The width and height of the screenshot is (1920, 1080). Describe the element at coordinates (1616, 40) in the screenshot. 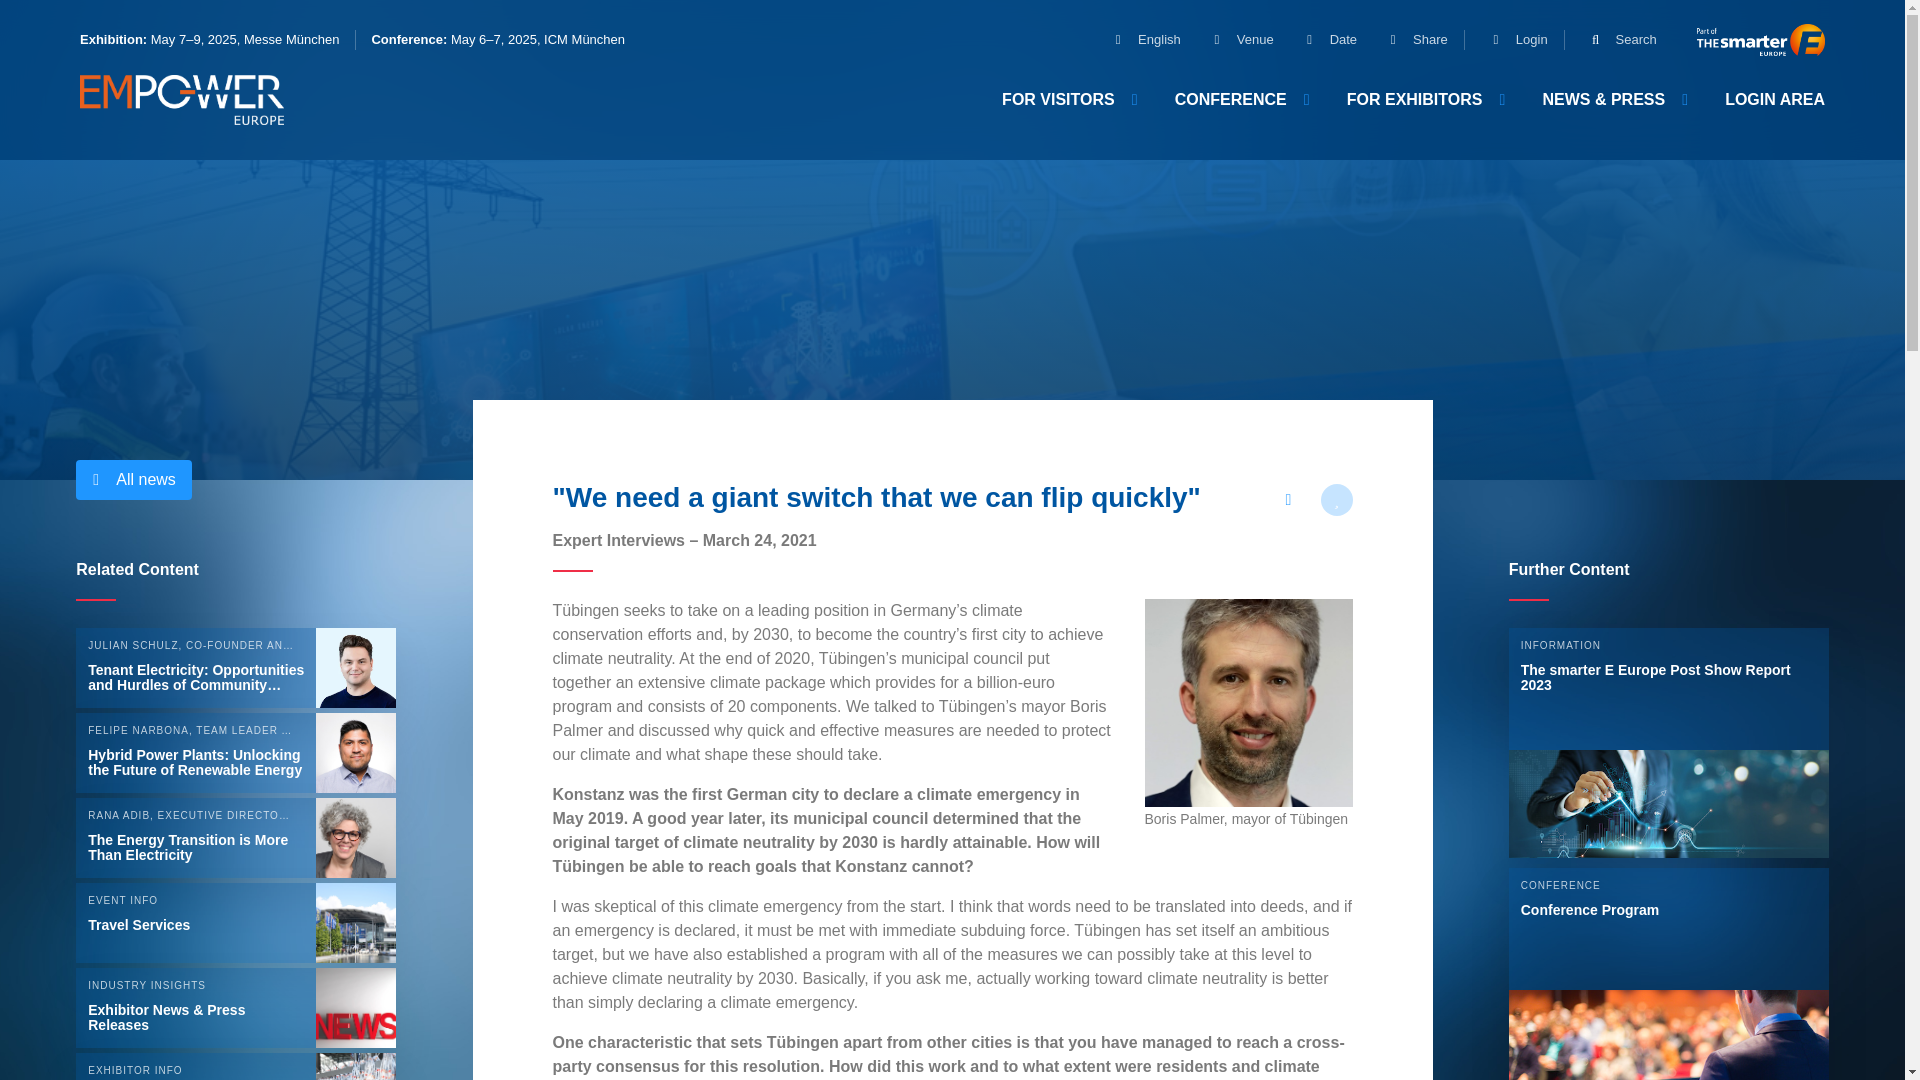

I see `Search` at that location.